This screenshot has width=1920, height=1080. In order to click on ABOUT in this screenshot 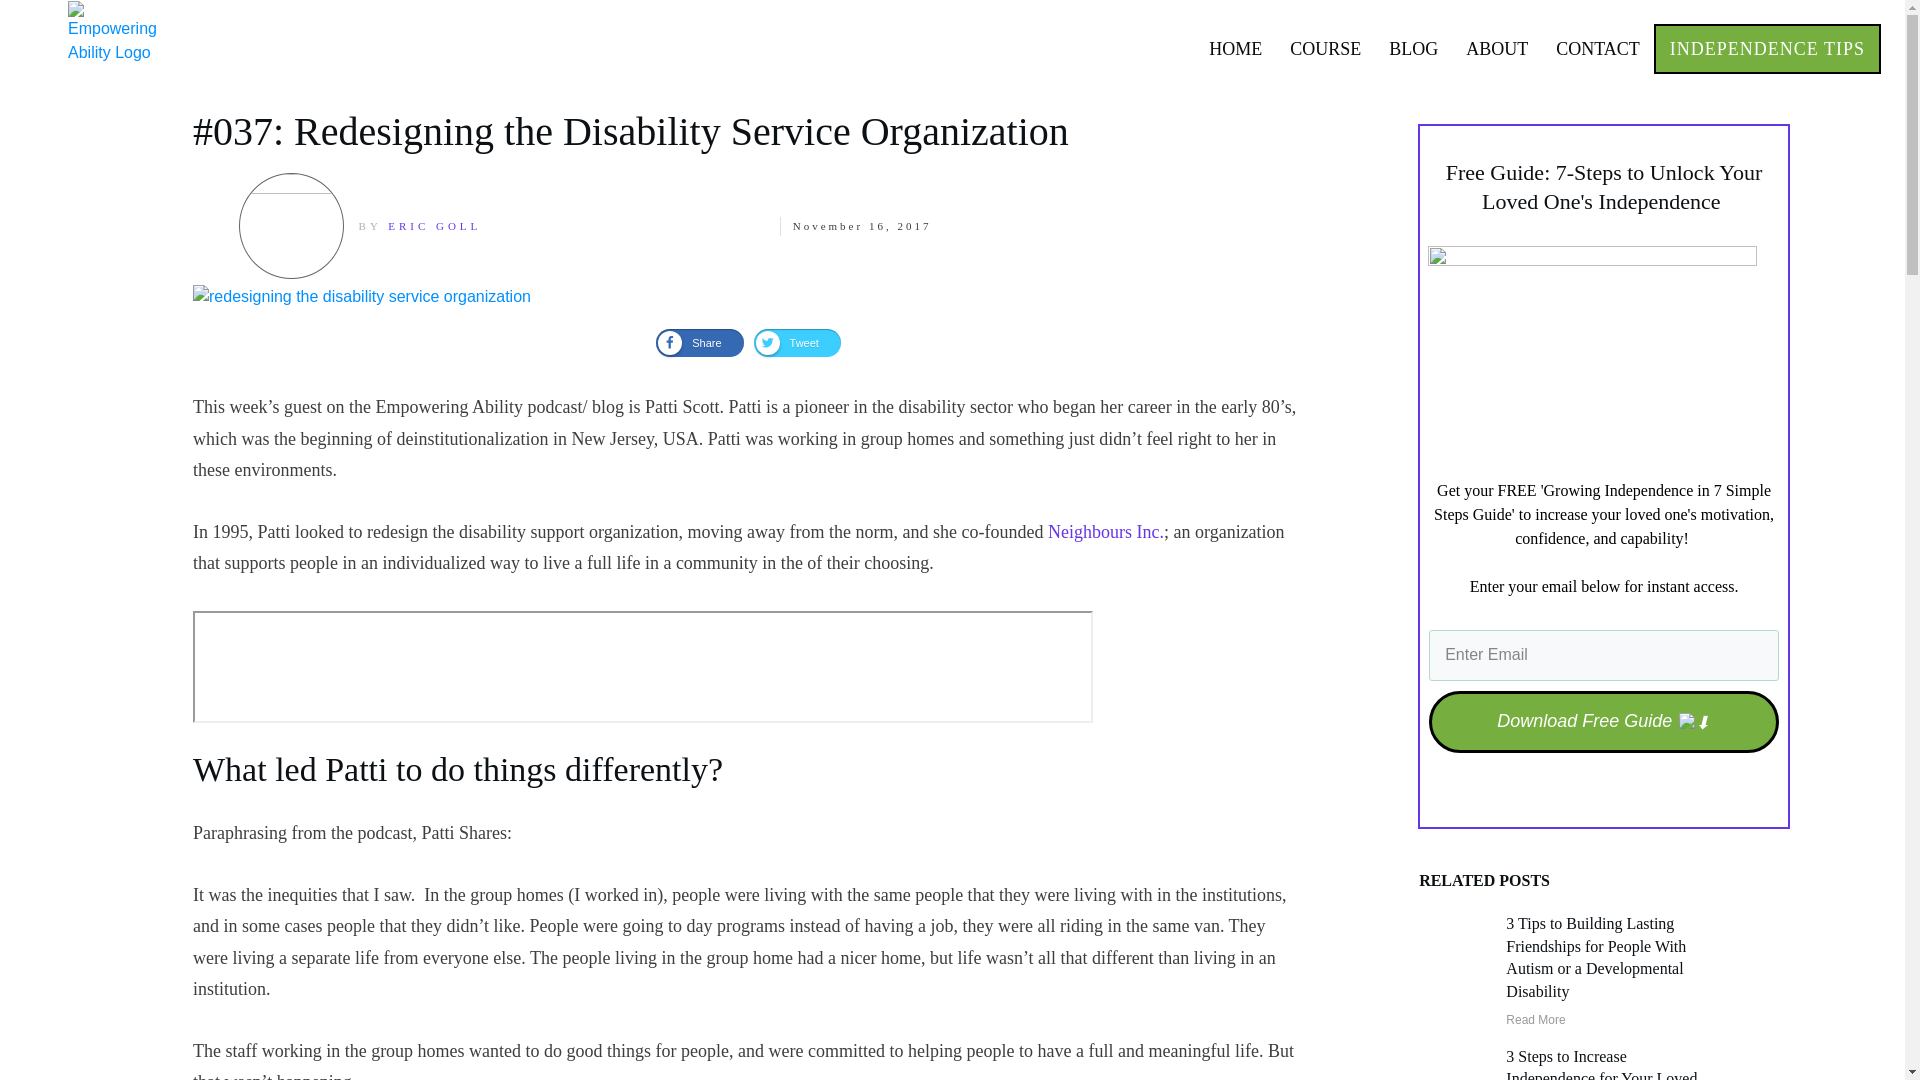, I will do `click(1497, 48)`.